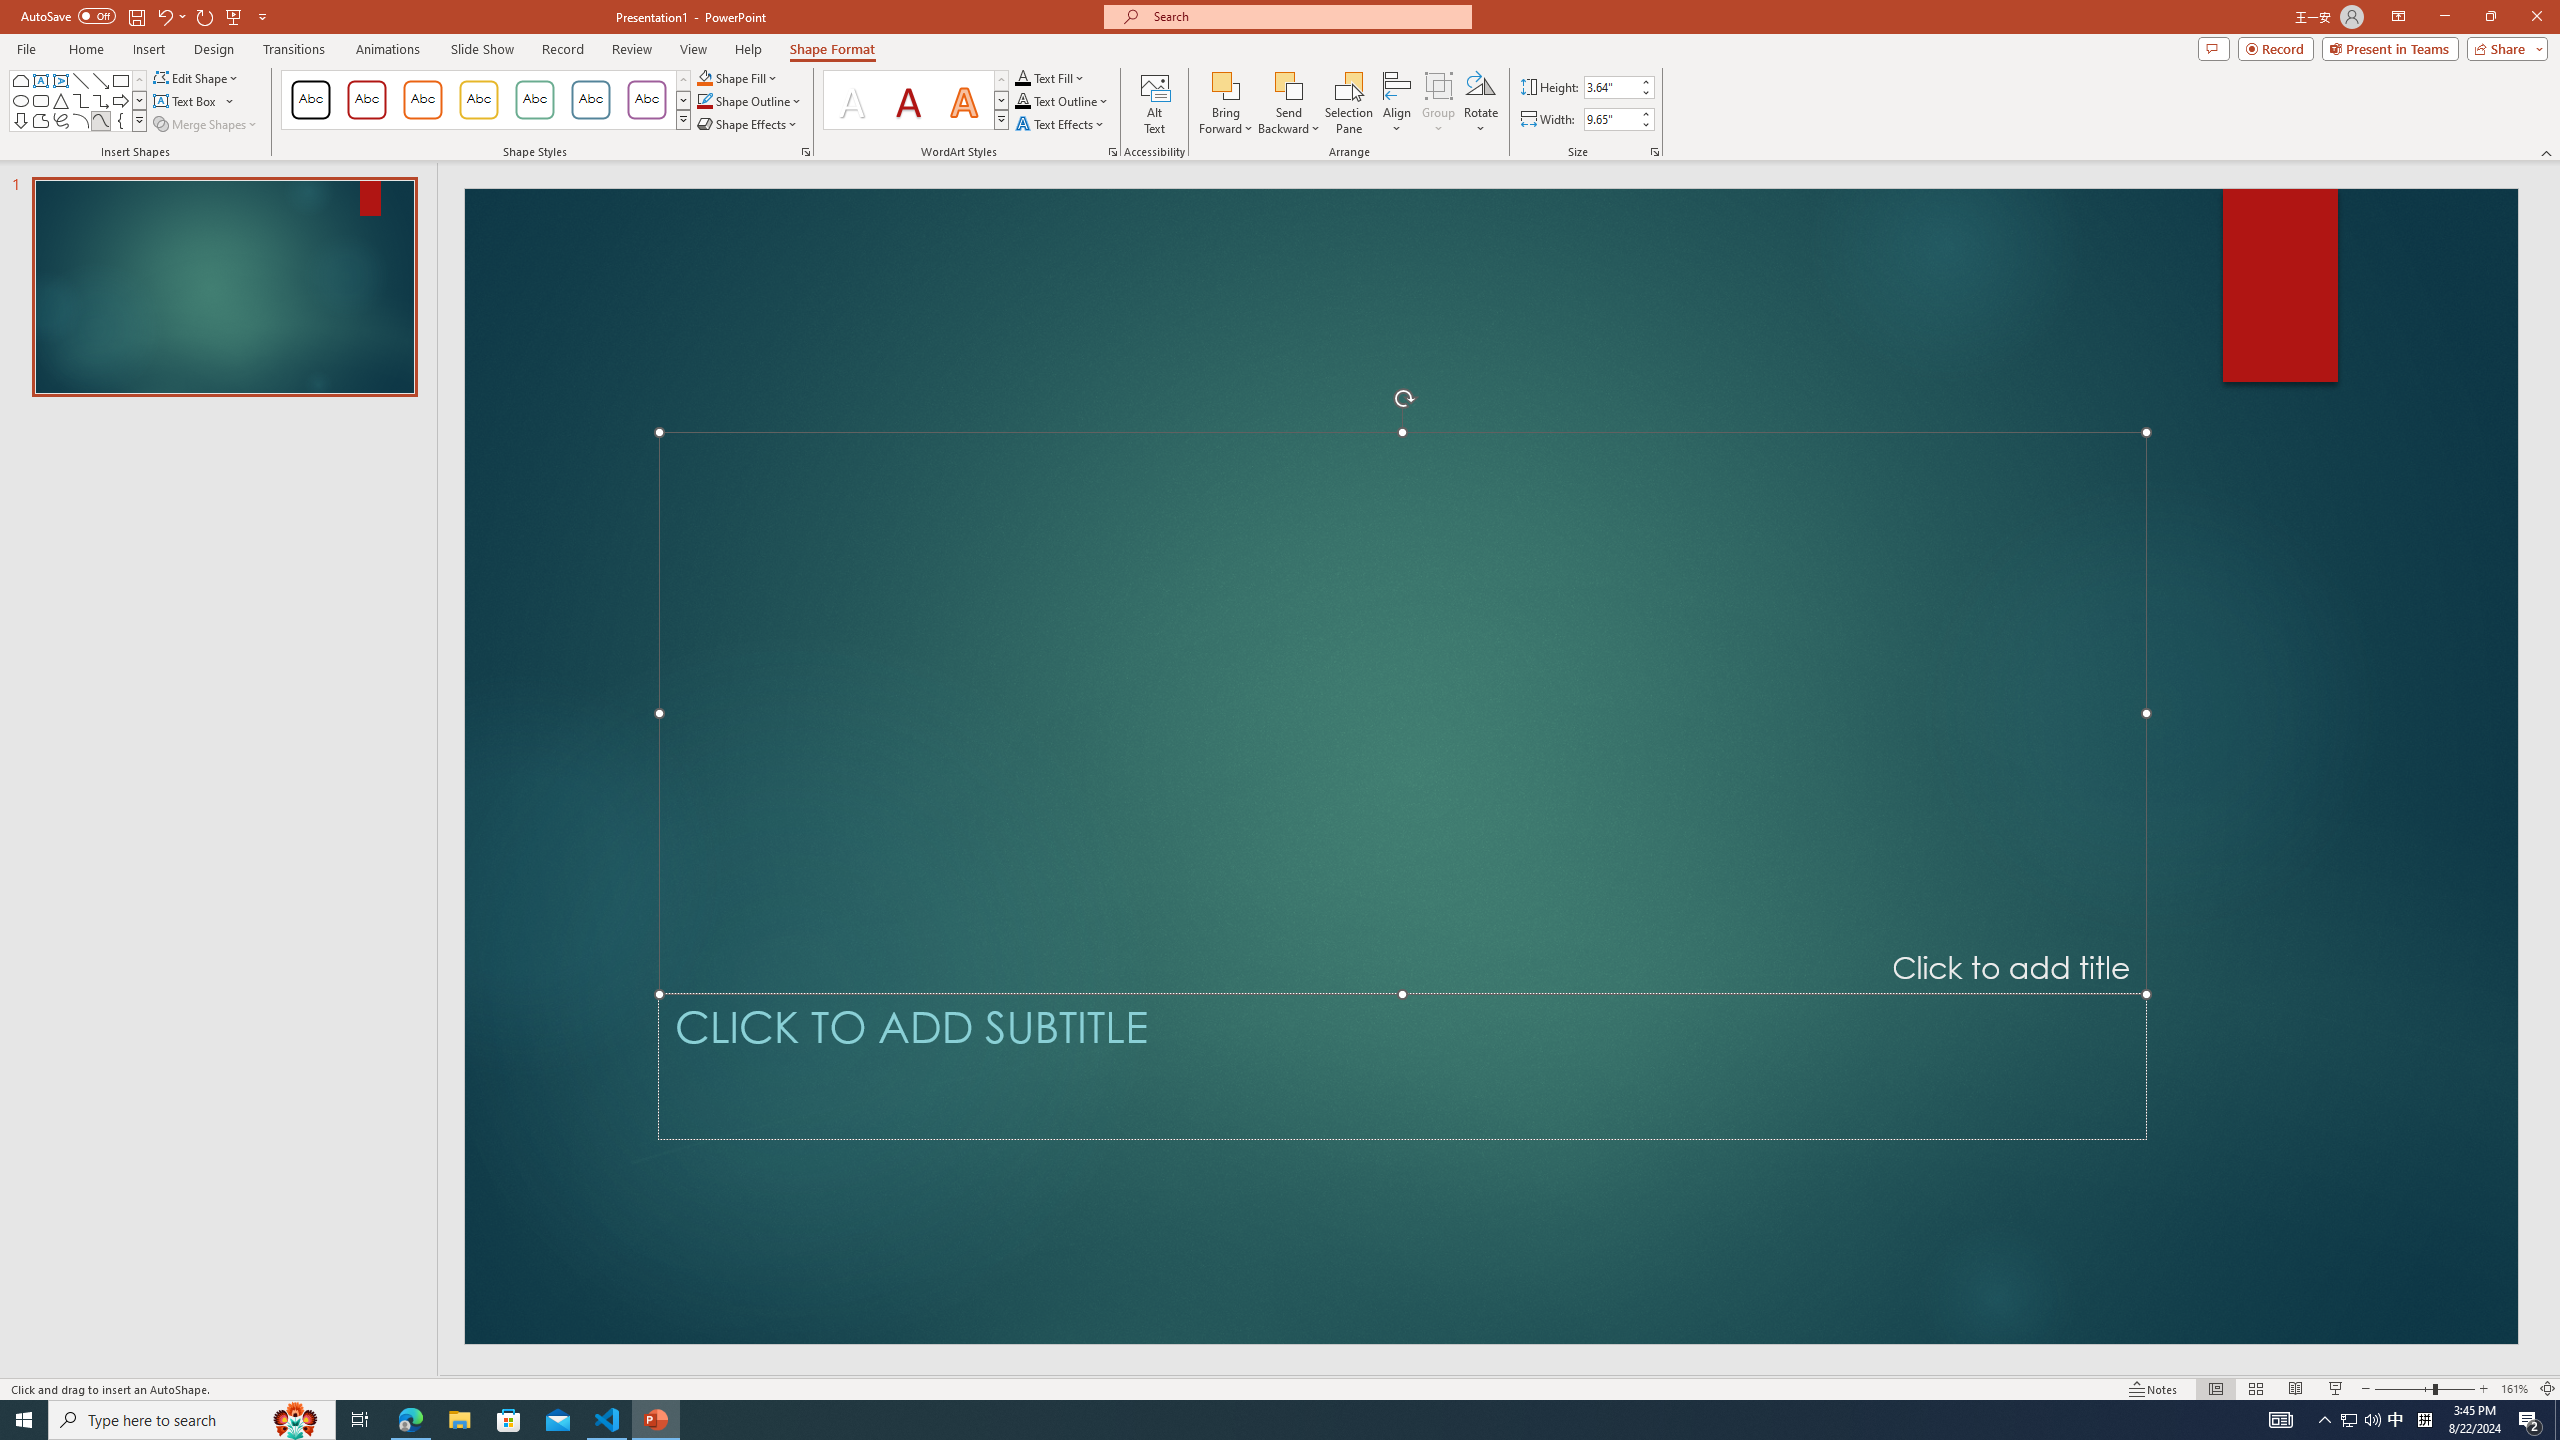 Image resolution: width=2560 pixels, height=1440 pixels. Describe the element at coordinates (148, 49) in the screenshot. I see `Insert` at that location.